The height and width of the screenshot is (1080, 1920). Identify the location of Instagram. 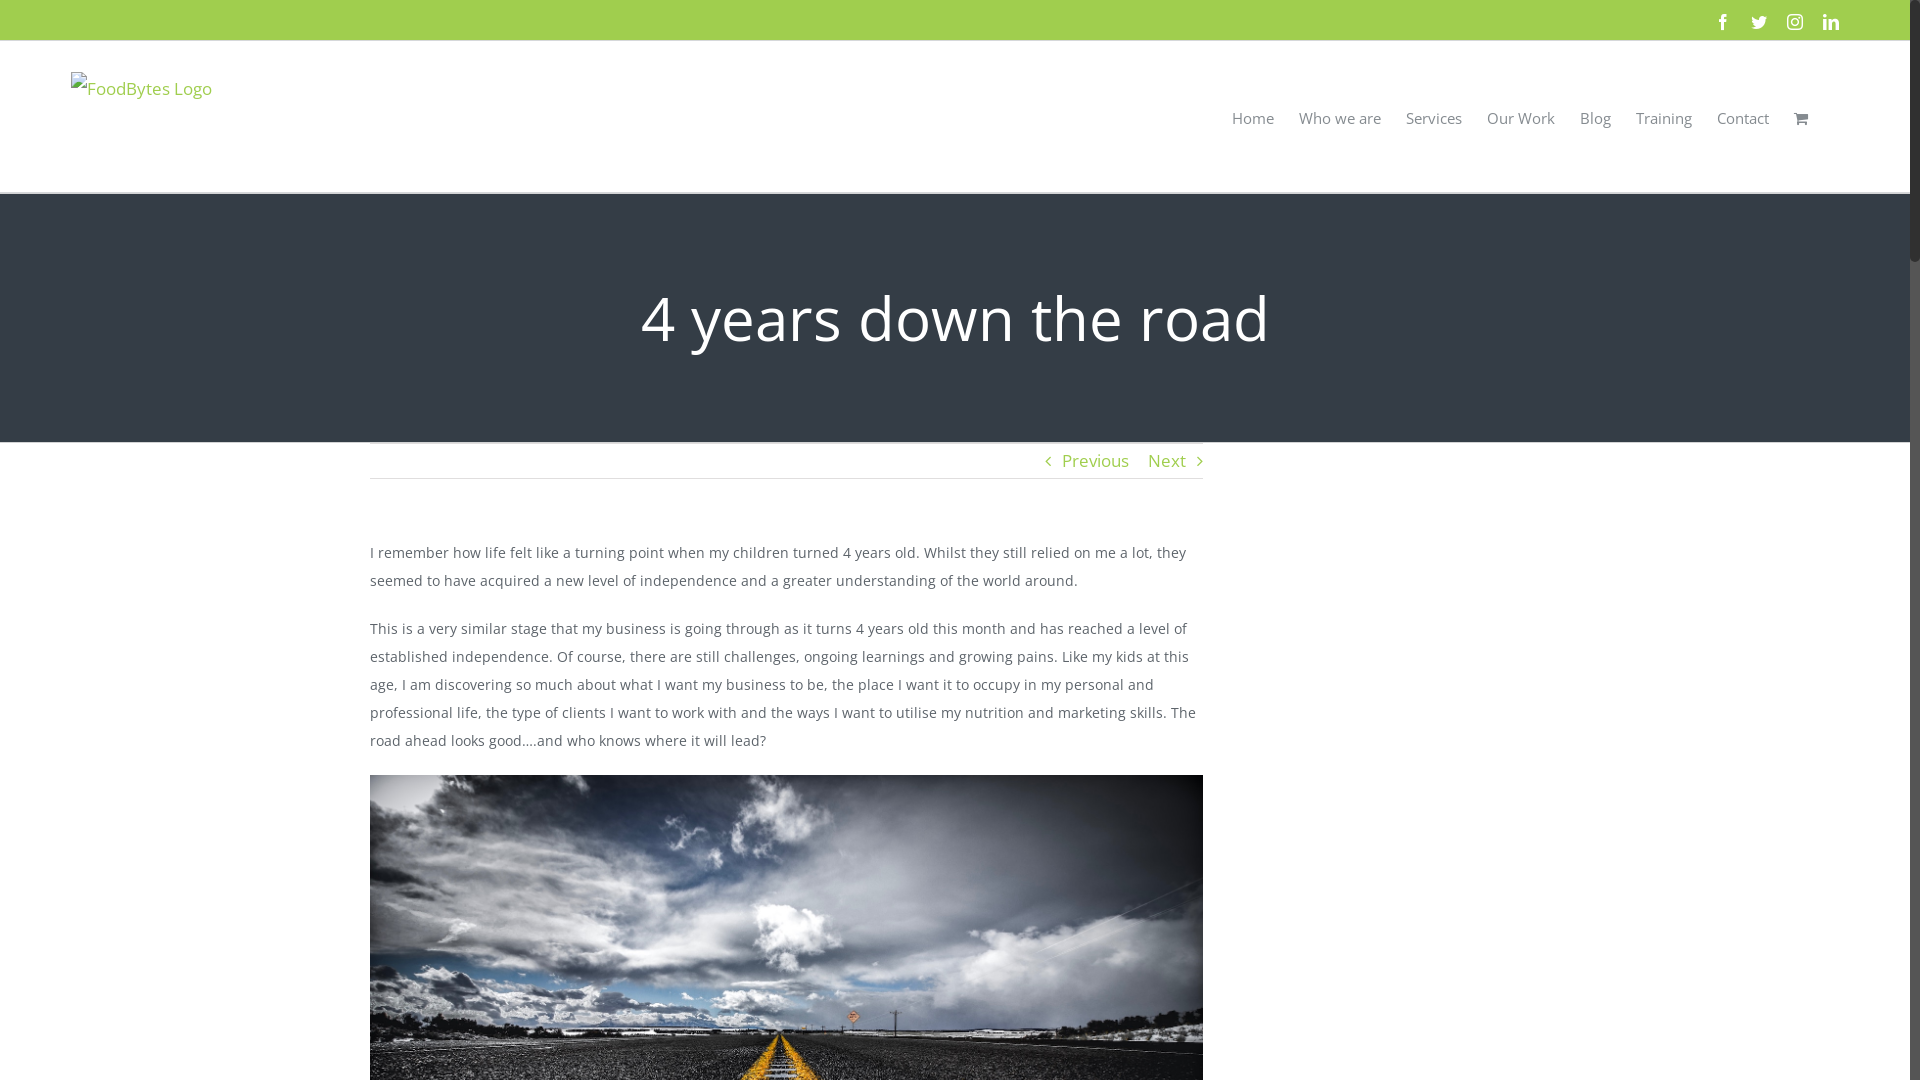
(1795, 22).